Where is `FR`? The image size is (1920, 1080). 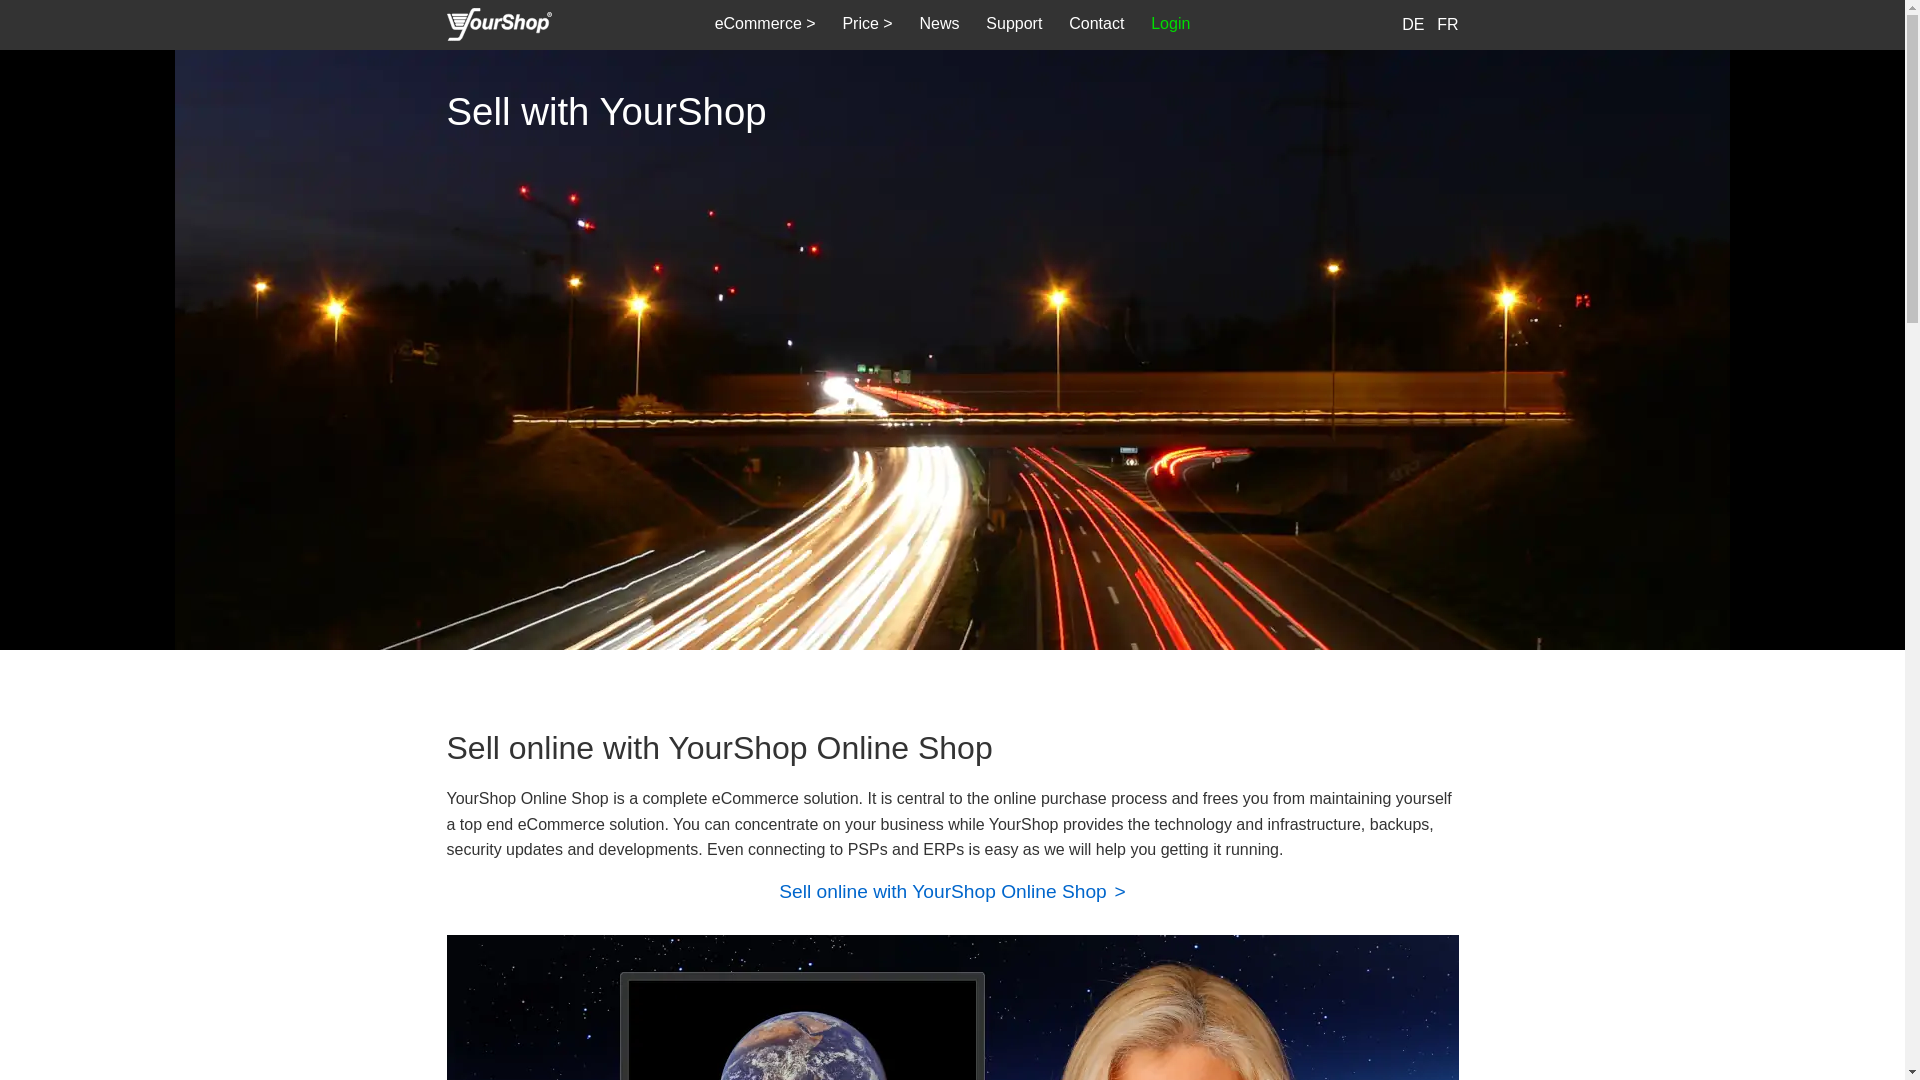
FR is located at coordinates (1448, 24).